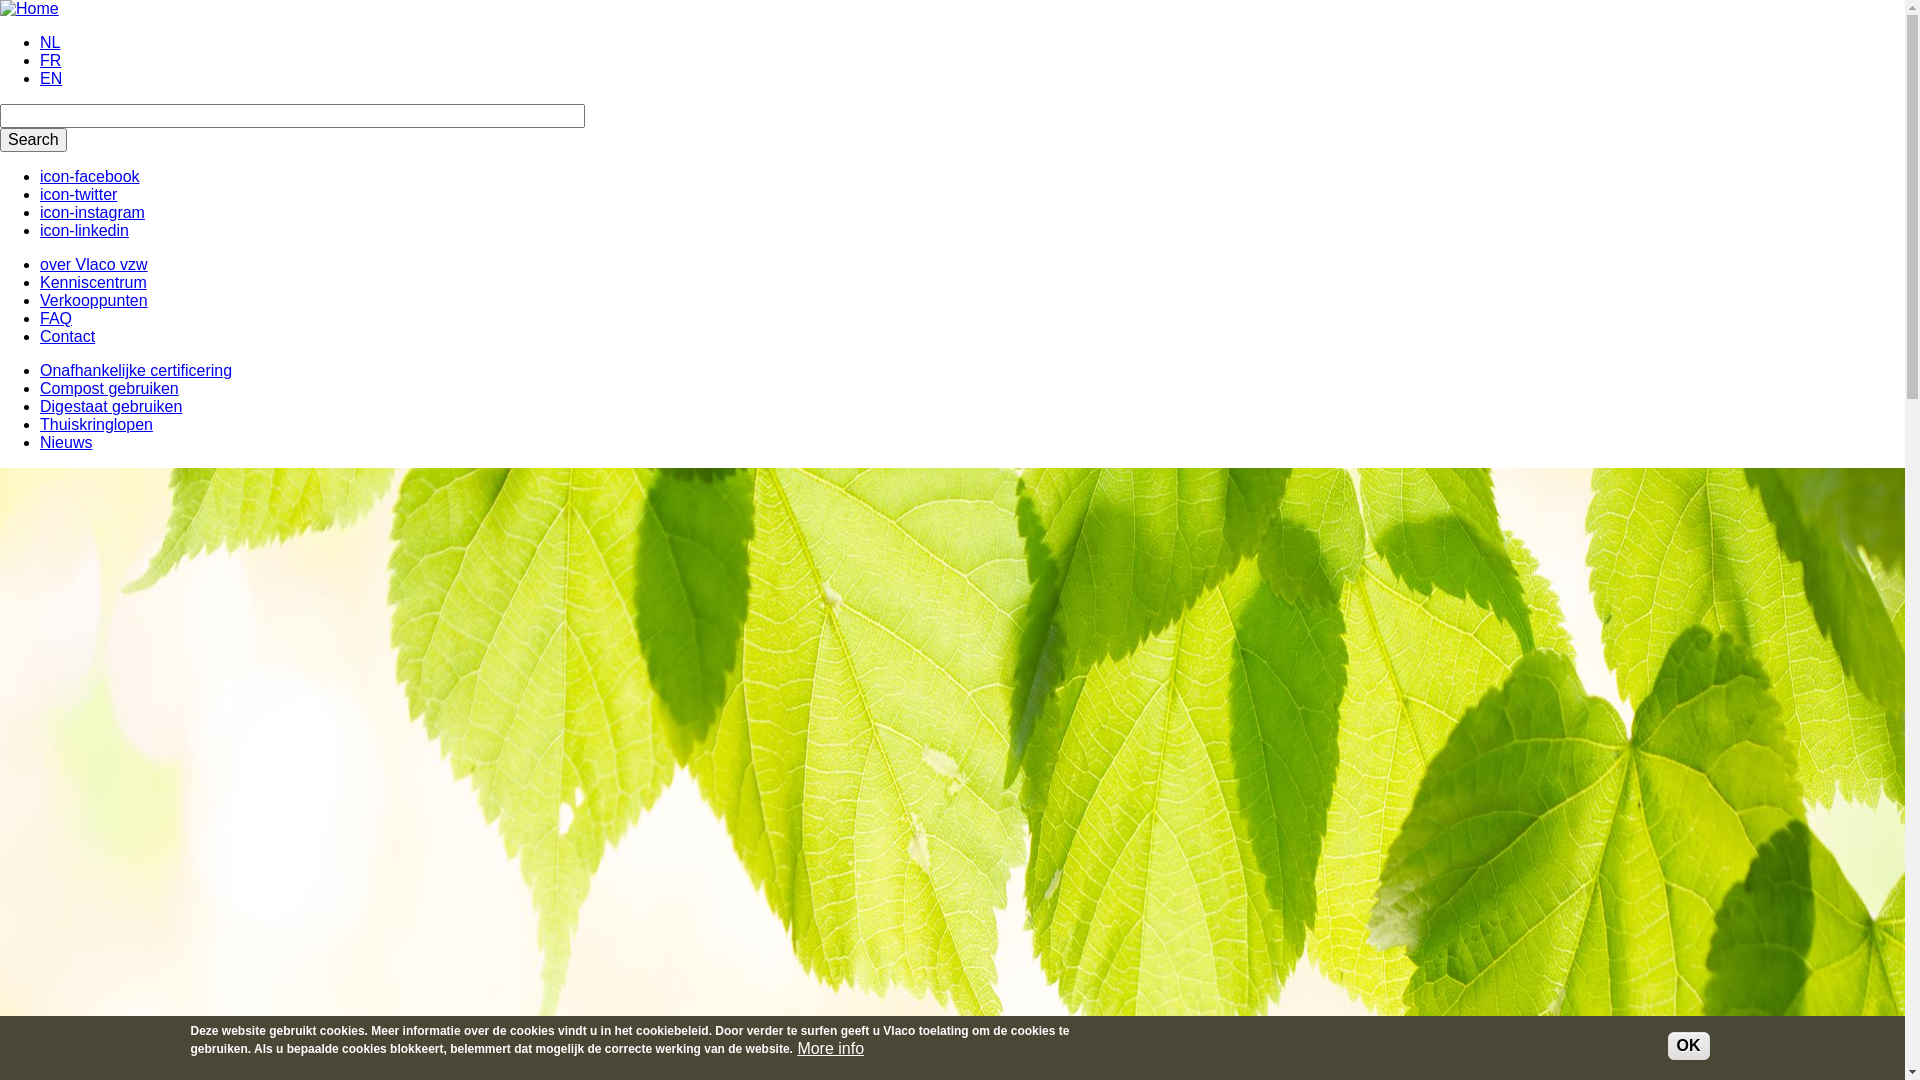 The height and width of the screenshot is (1080, 1920). What do you see at coordinates (78, 194) in the screenshot?
I see `icon-twitter` at bounding box center [78, 194].